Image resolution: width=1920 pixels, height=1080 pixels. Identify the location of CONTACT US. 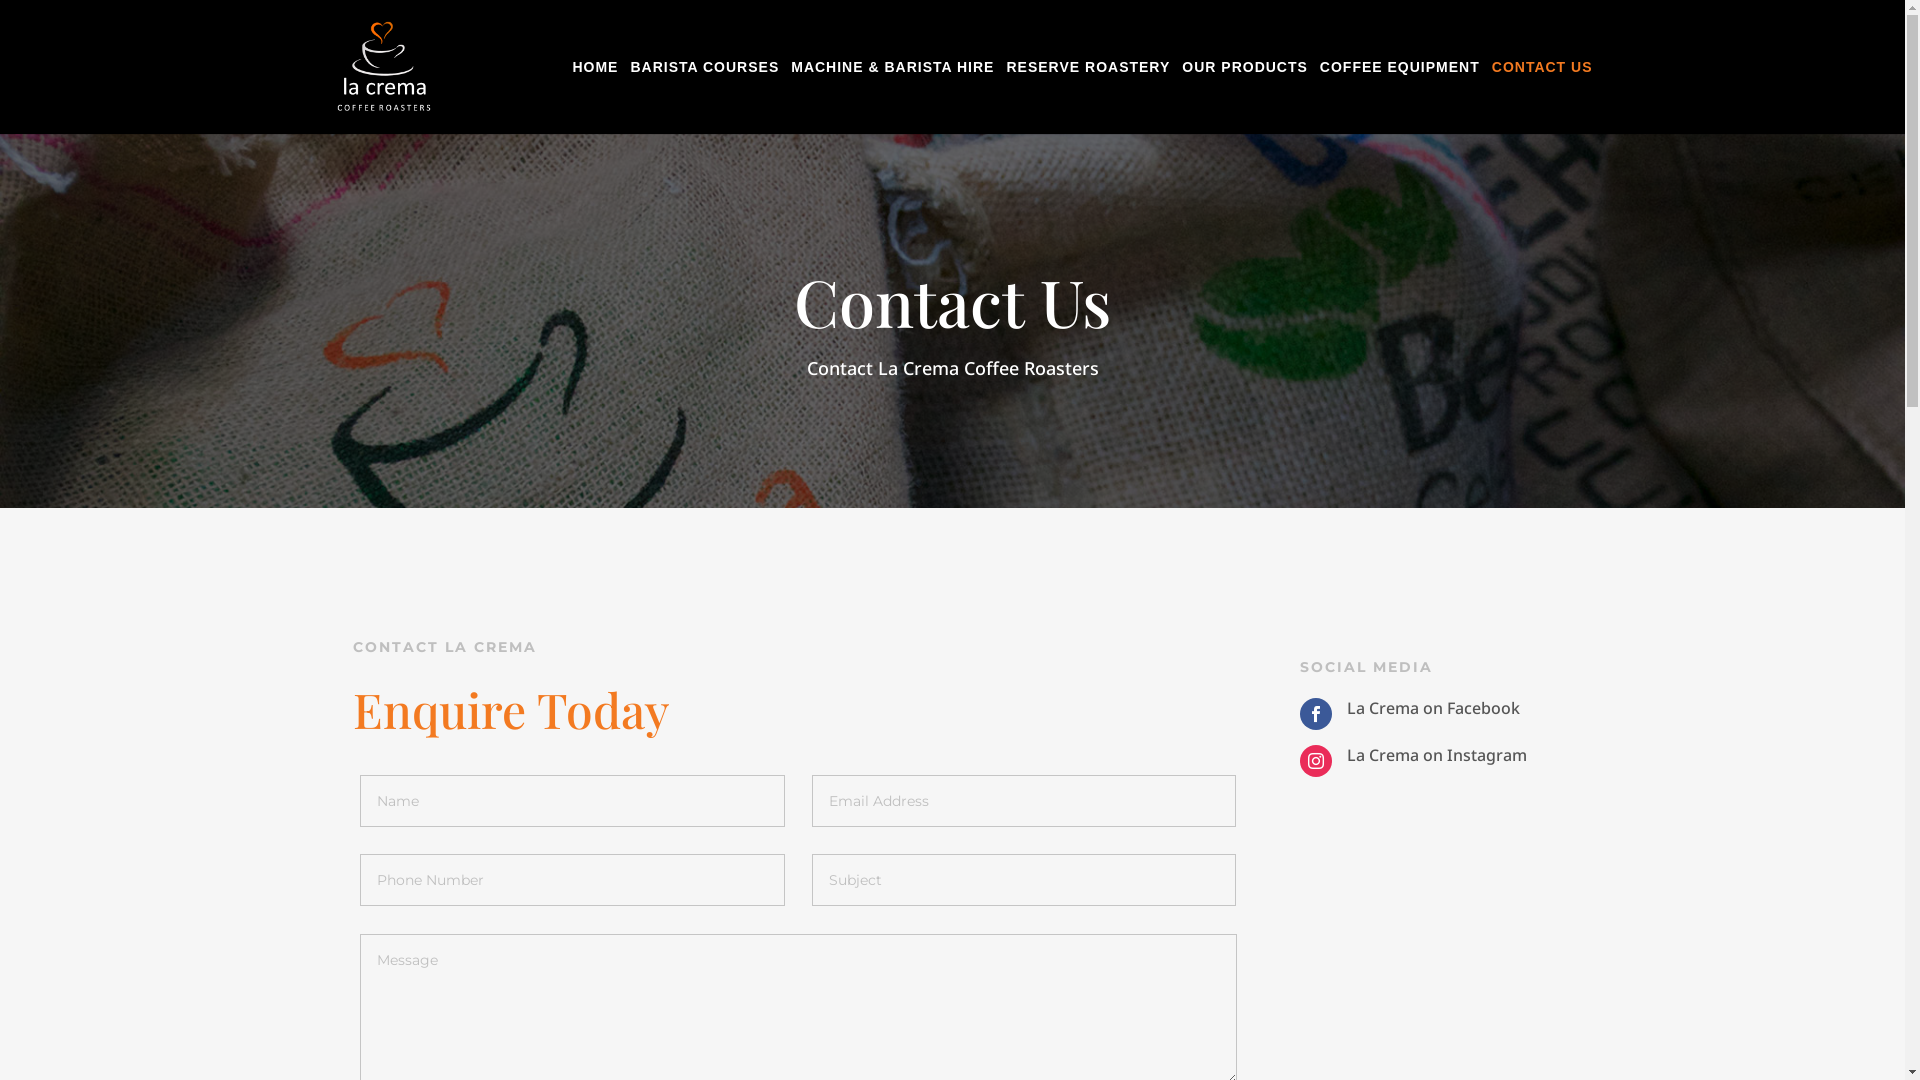
(1542, 97).